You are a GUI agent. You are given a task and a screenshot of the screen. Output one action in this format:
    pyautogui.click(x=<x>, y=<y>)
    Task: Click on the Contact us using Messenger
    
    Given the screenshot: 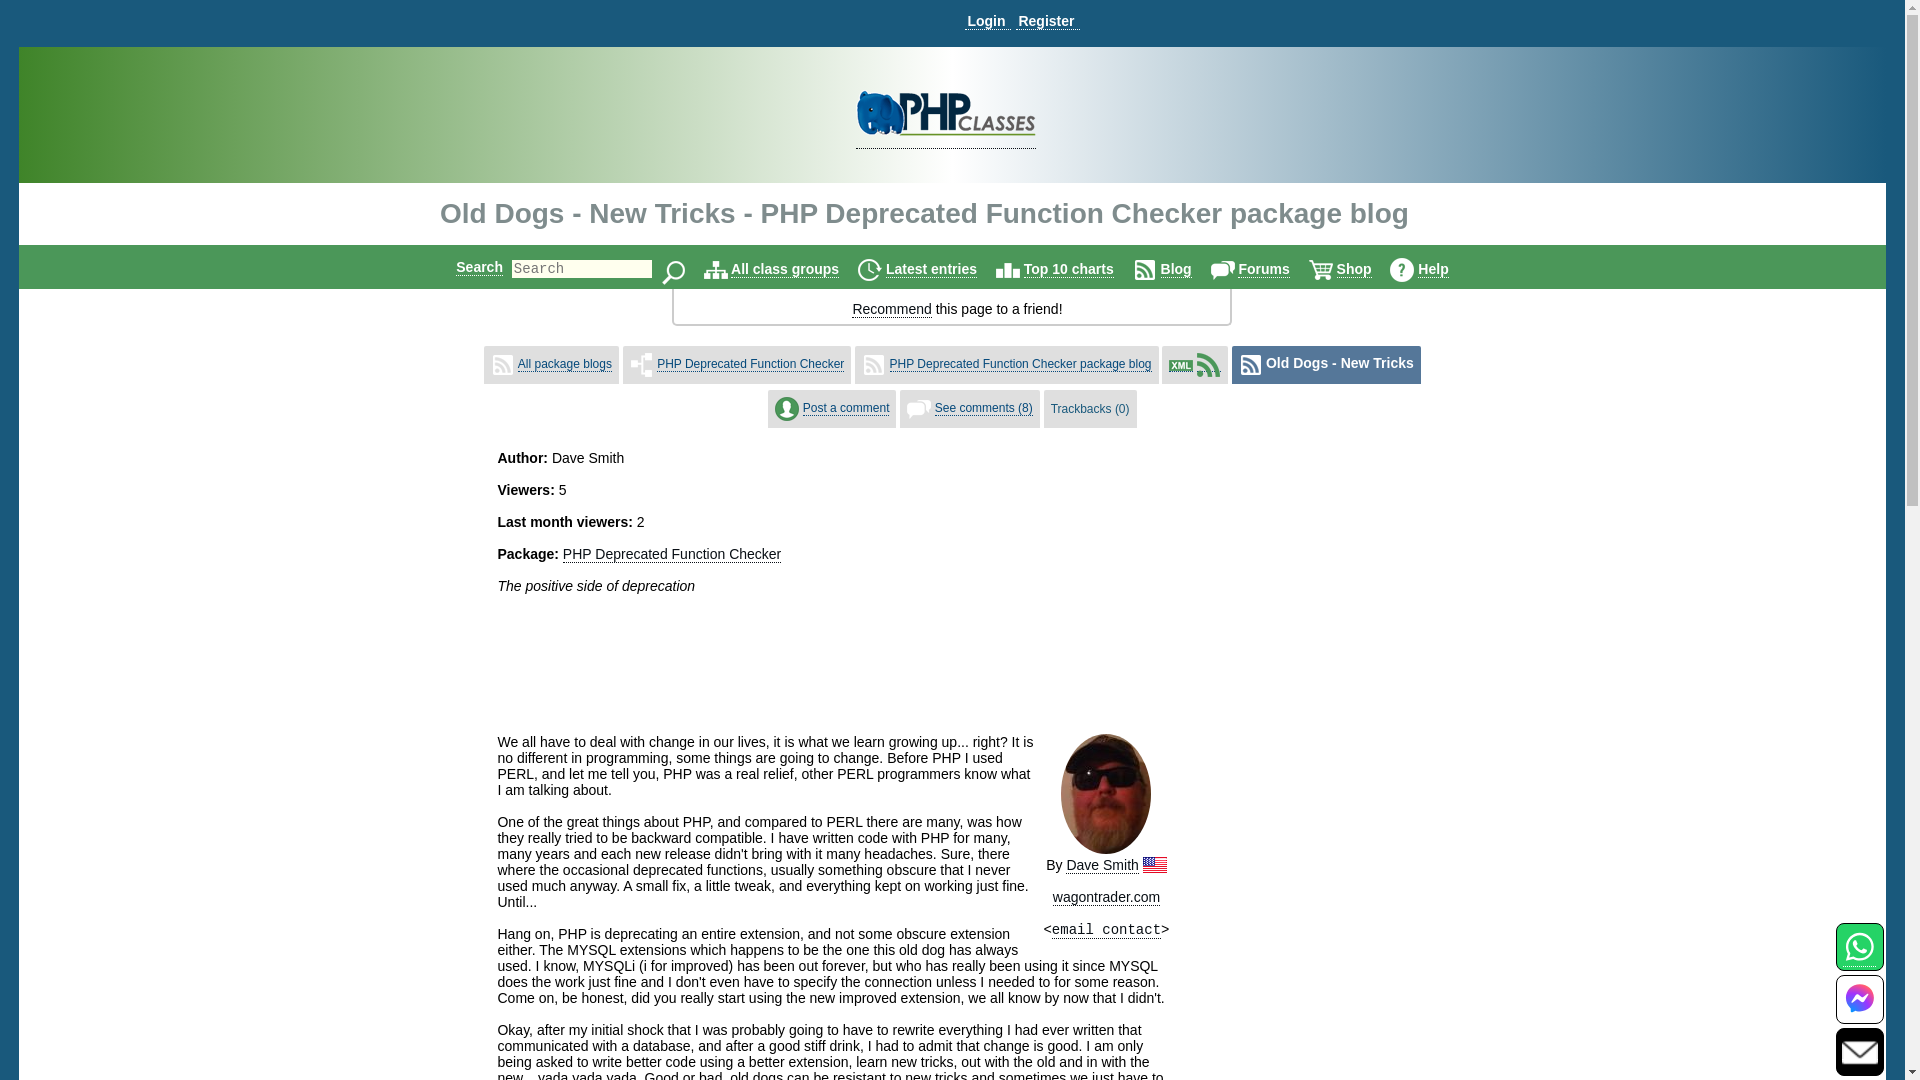 What is the action you would take?
    pyautogui.click(x=1859, y=1011)
    